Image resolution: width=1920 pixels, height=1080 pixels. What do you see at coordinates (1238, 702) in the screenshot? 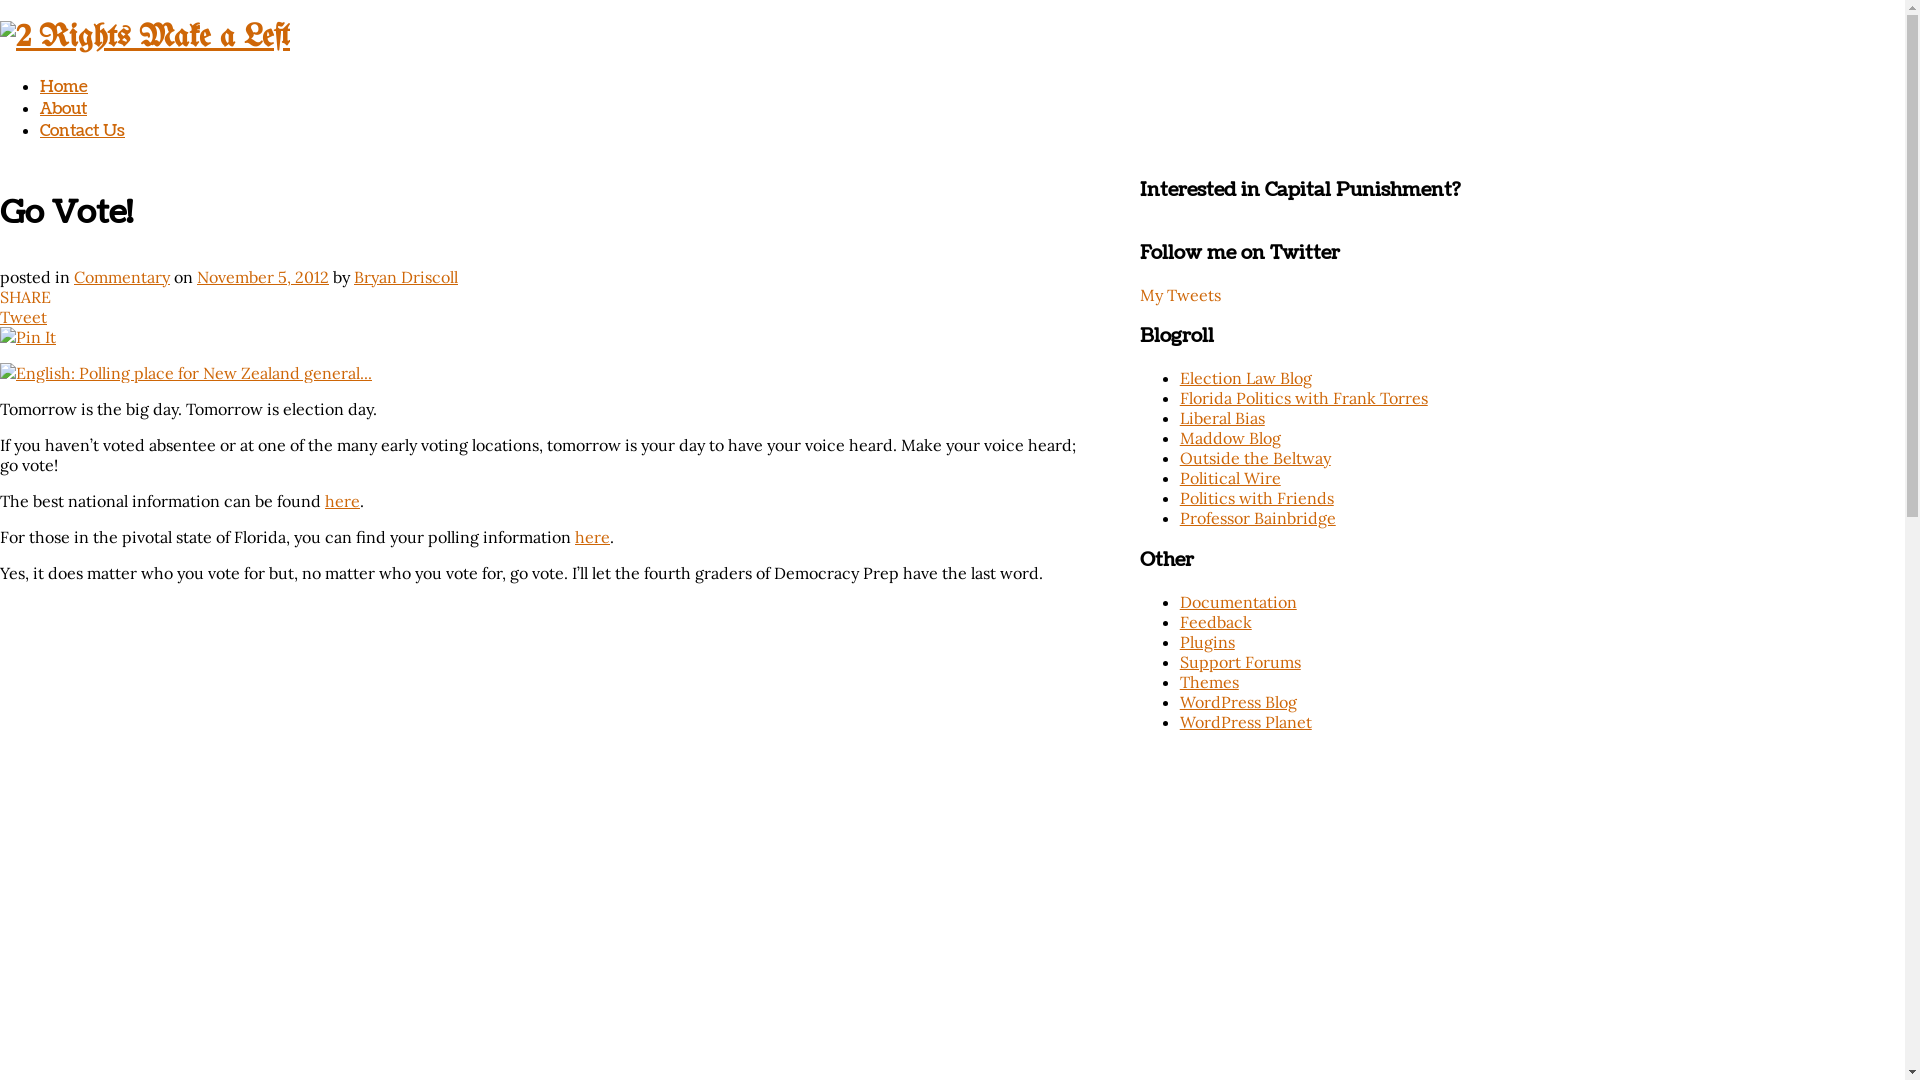
I see `WordPress Blog` at bounding box center [1238, 702].